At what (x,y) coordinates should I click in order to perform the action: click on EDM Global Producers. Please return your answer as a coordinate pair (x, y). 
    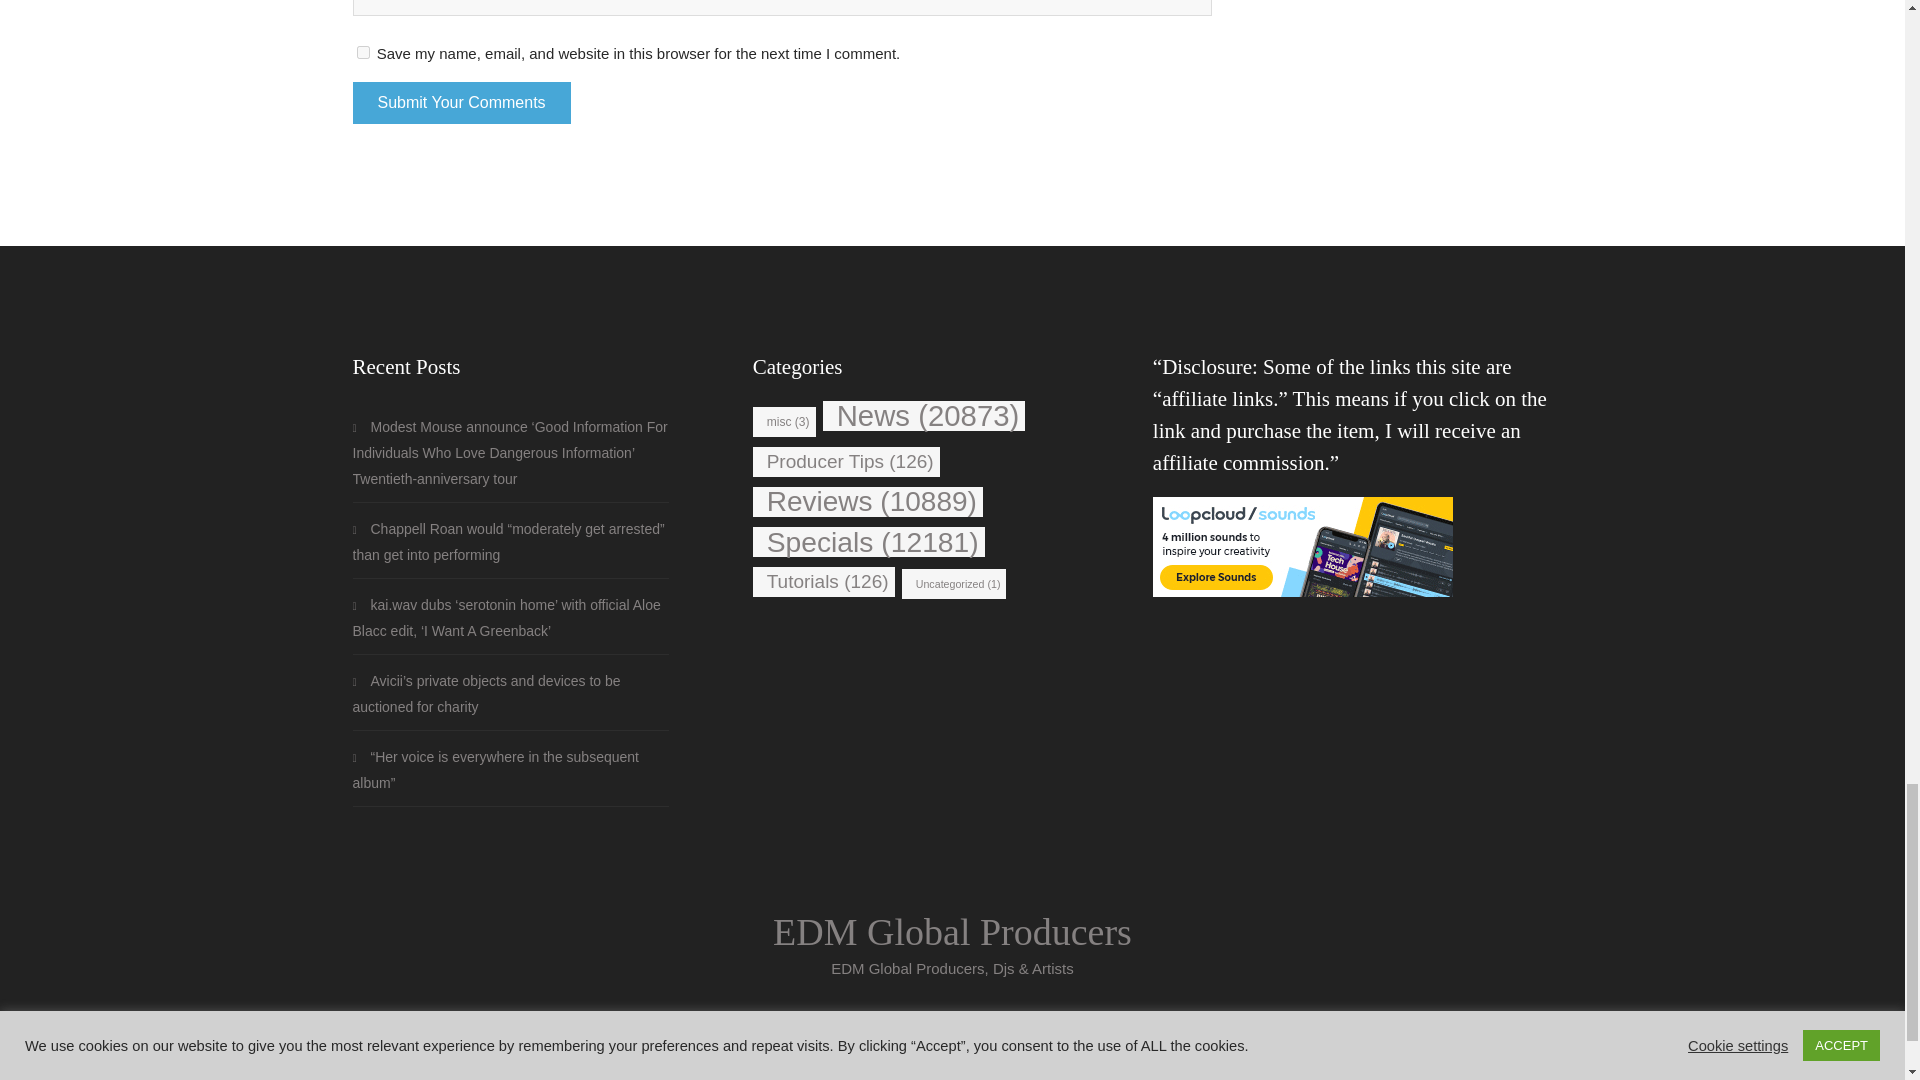
    Looking at the image, I should click on (952, 932).